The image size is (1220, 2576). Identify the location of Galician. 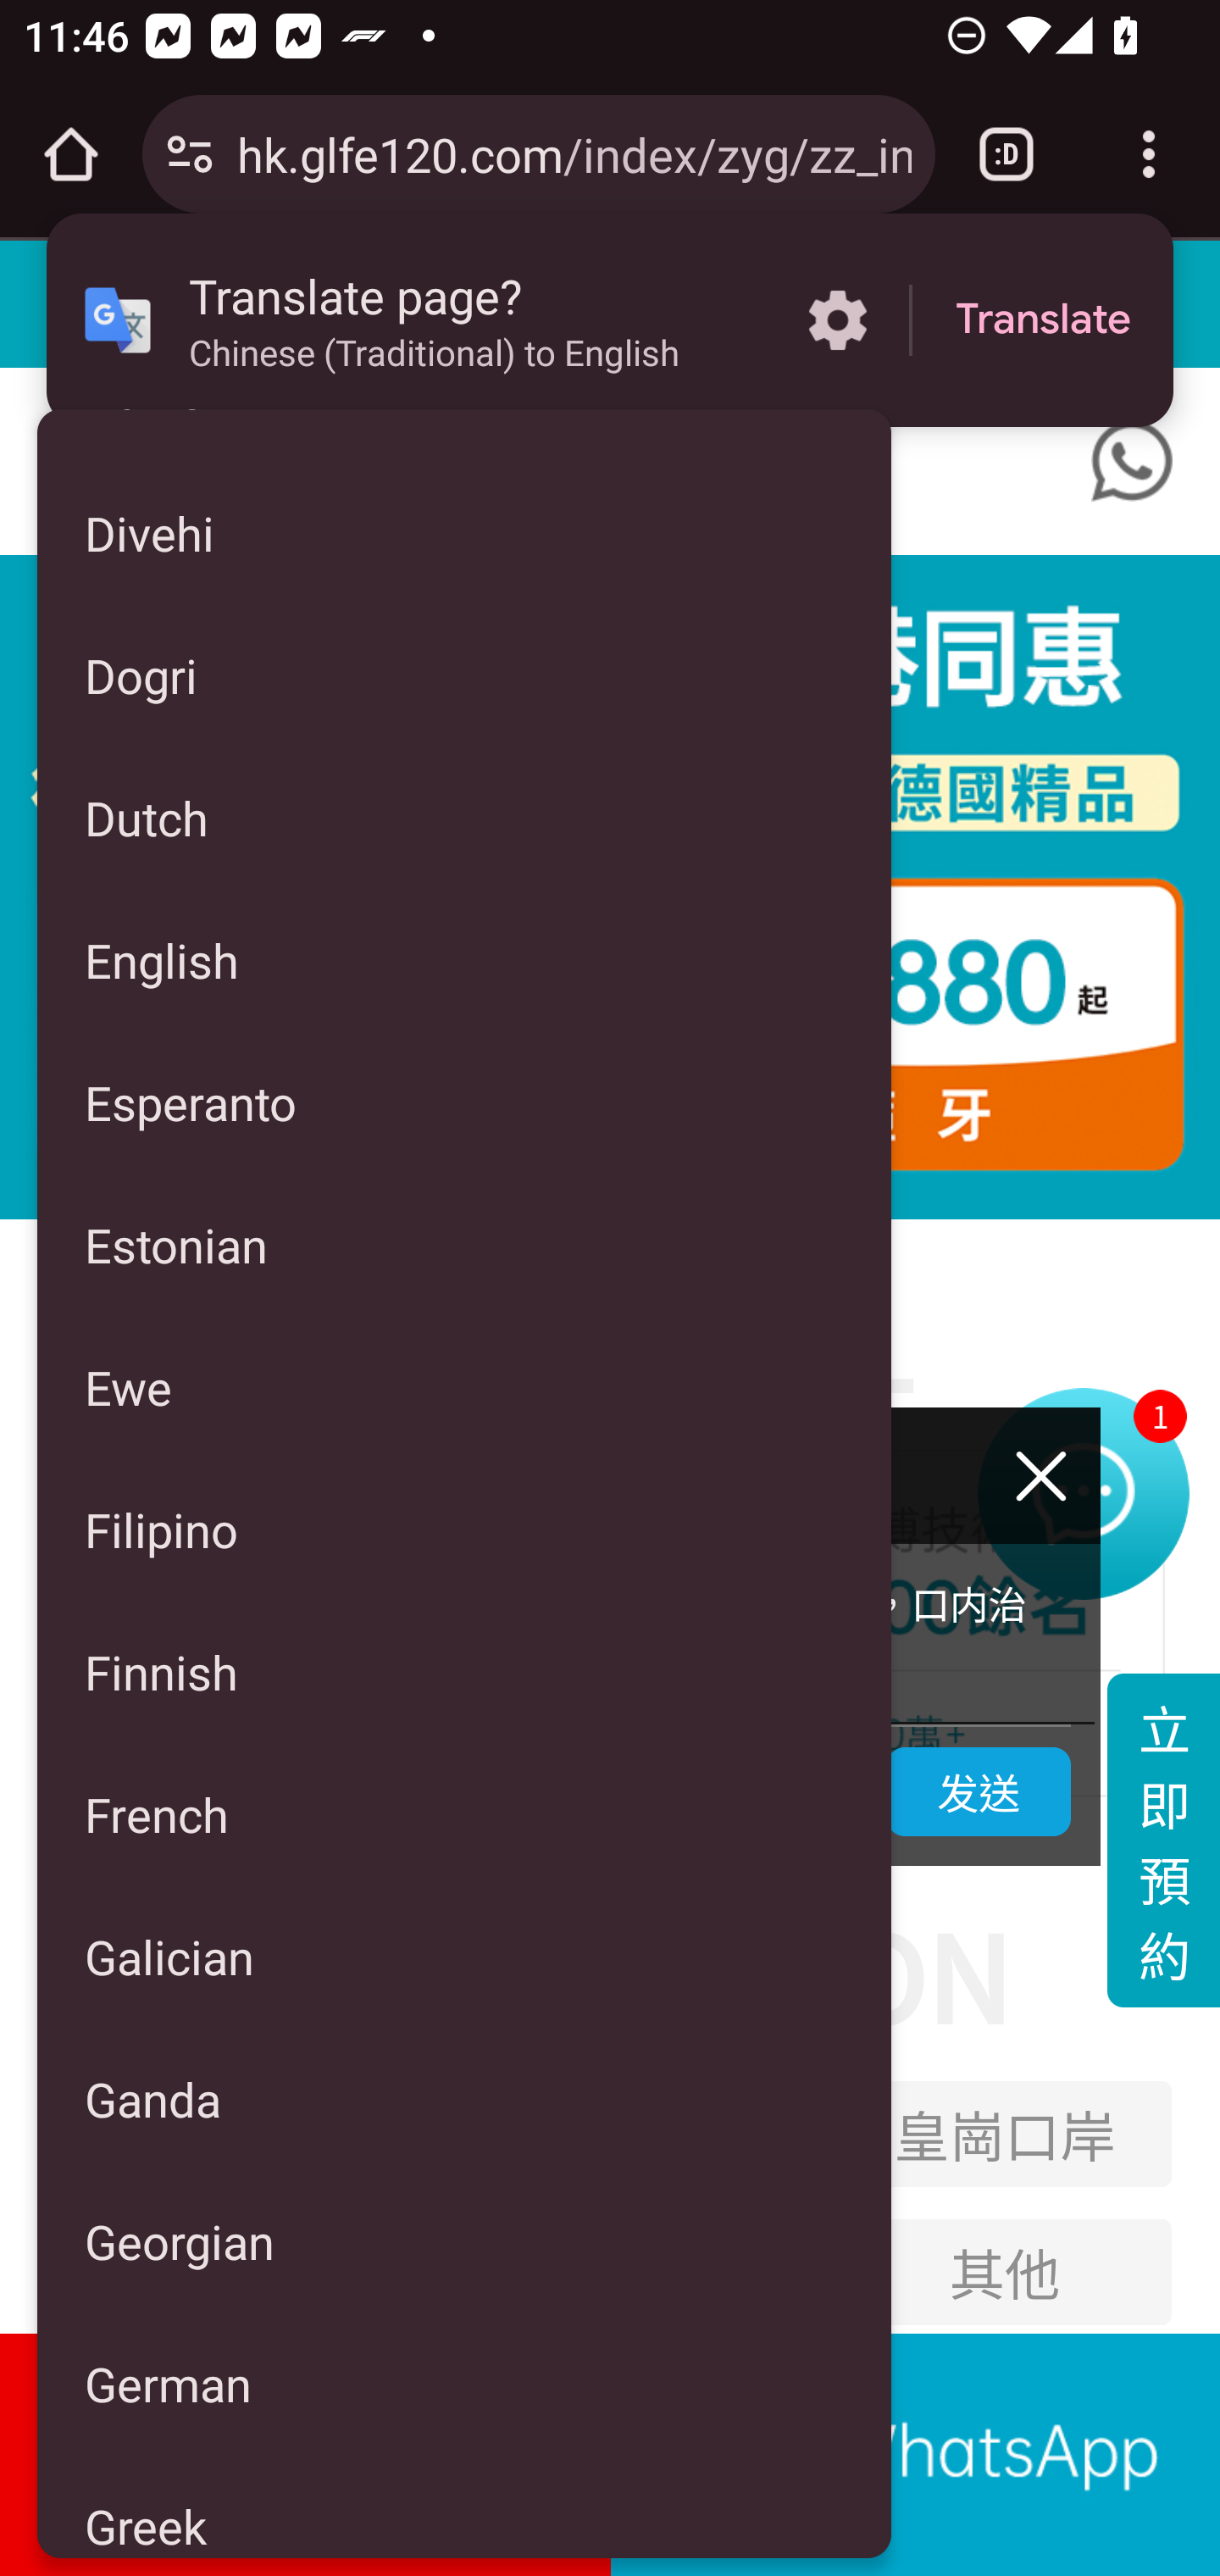
(464, 1956).